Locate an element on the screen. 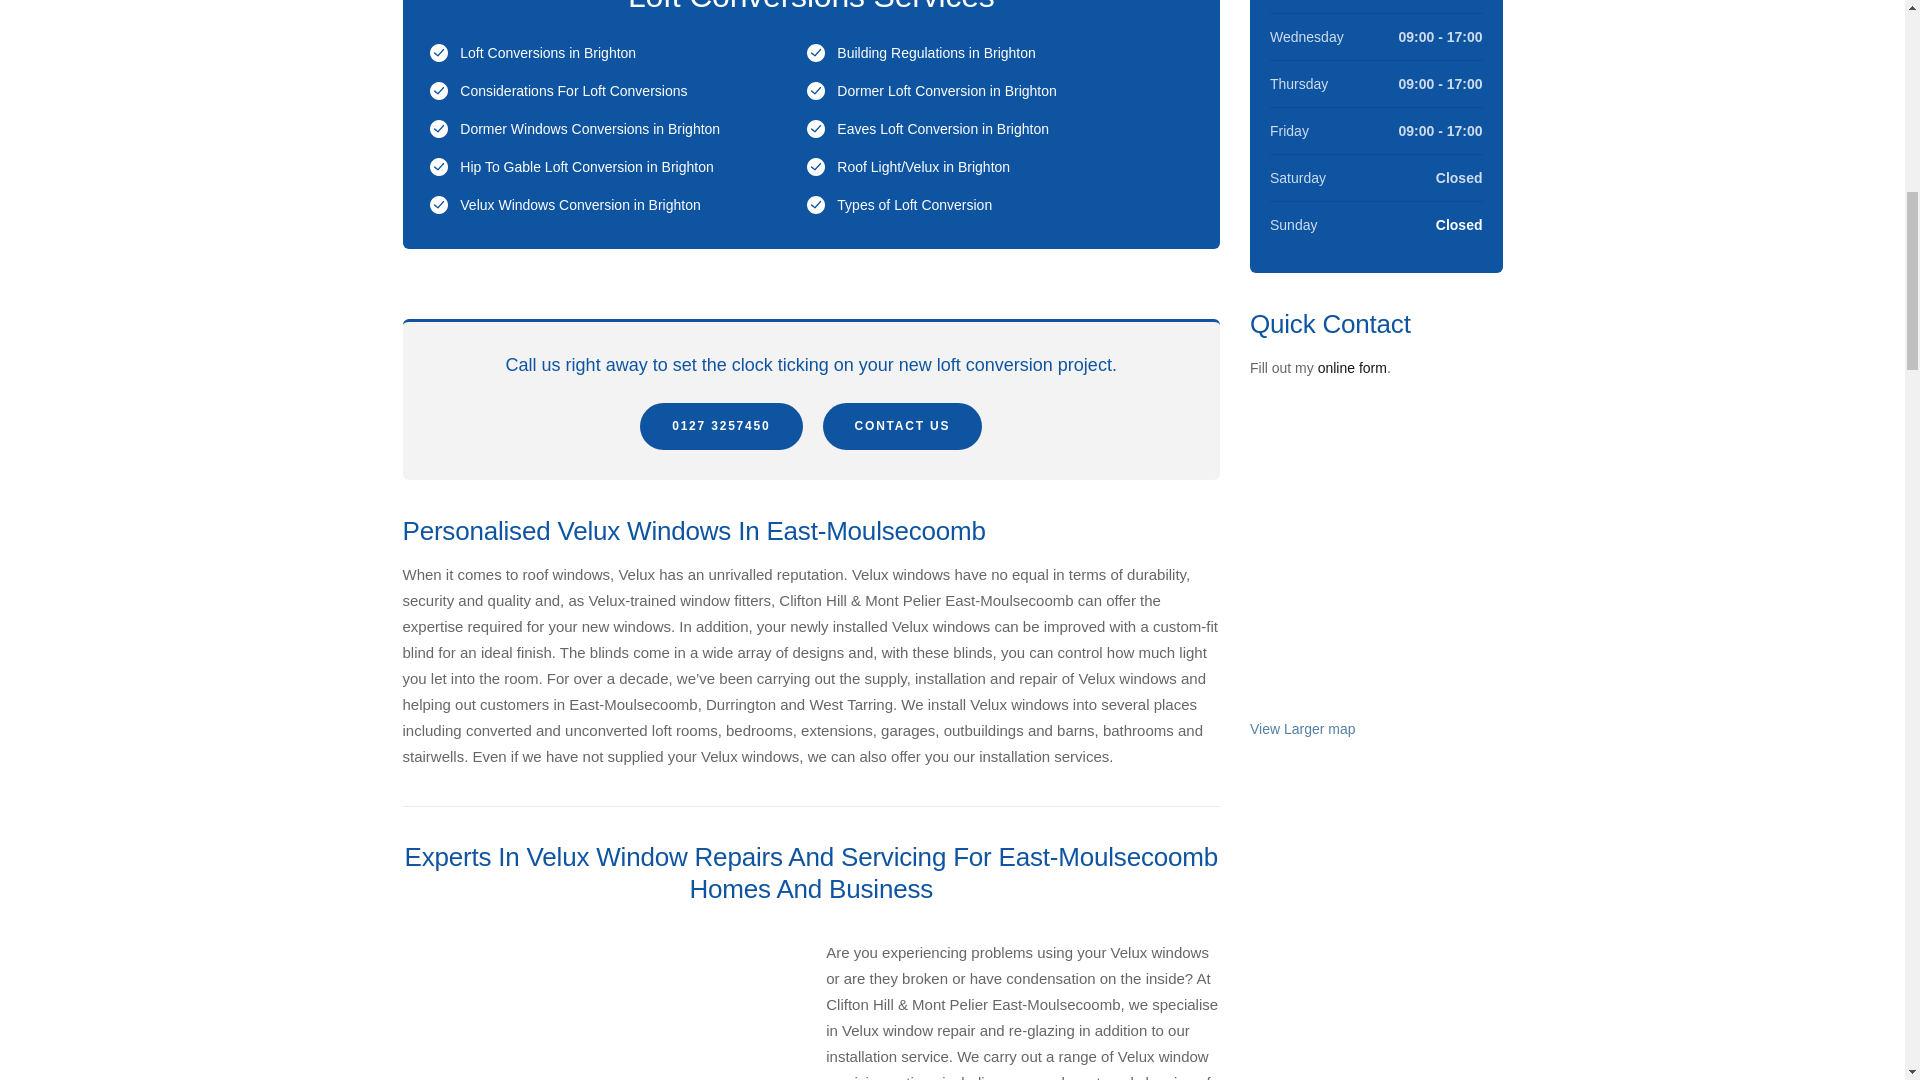 Image resolution: width=1920 pixels, height=1080 pixels. Considerations For Loft Conversions is located at coordinates (574, 91).